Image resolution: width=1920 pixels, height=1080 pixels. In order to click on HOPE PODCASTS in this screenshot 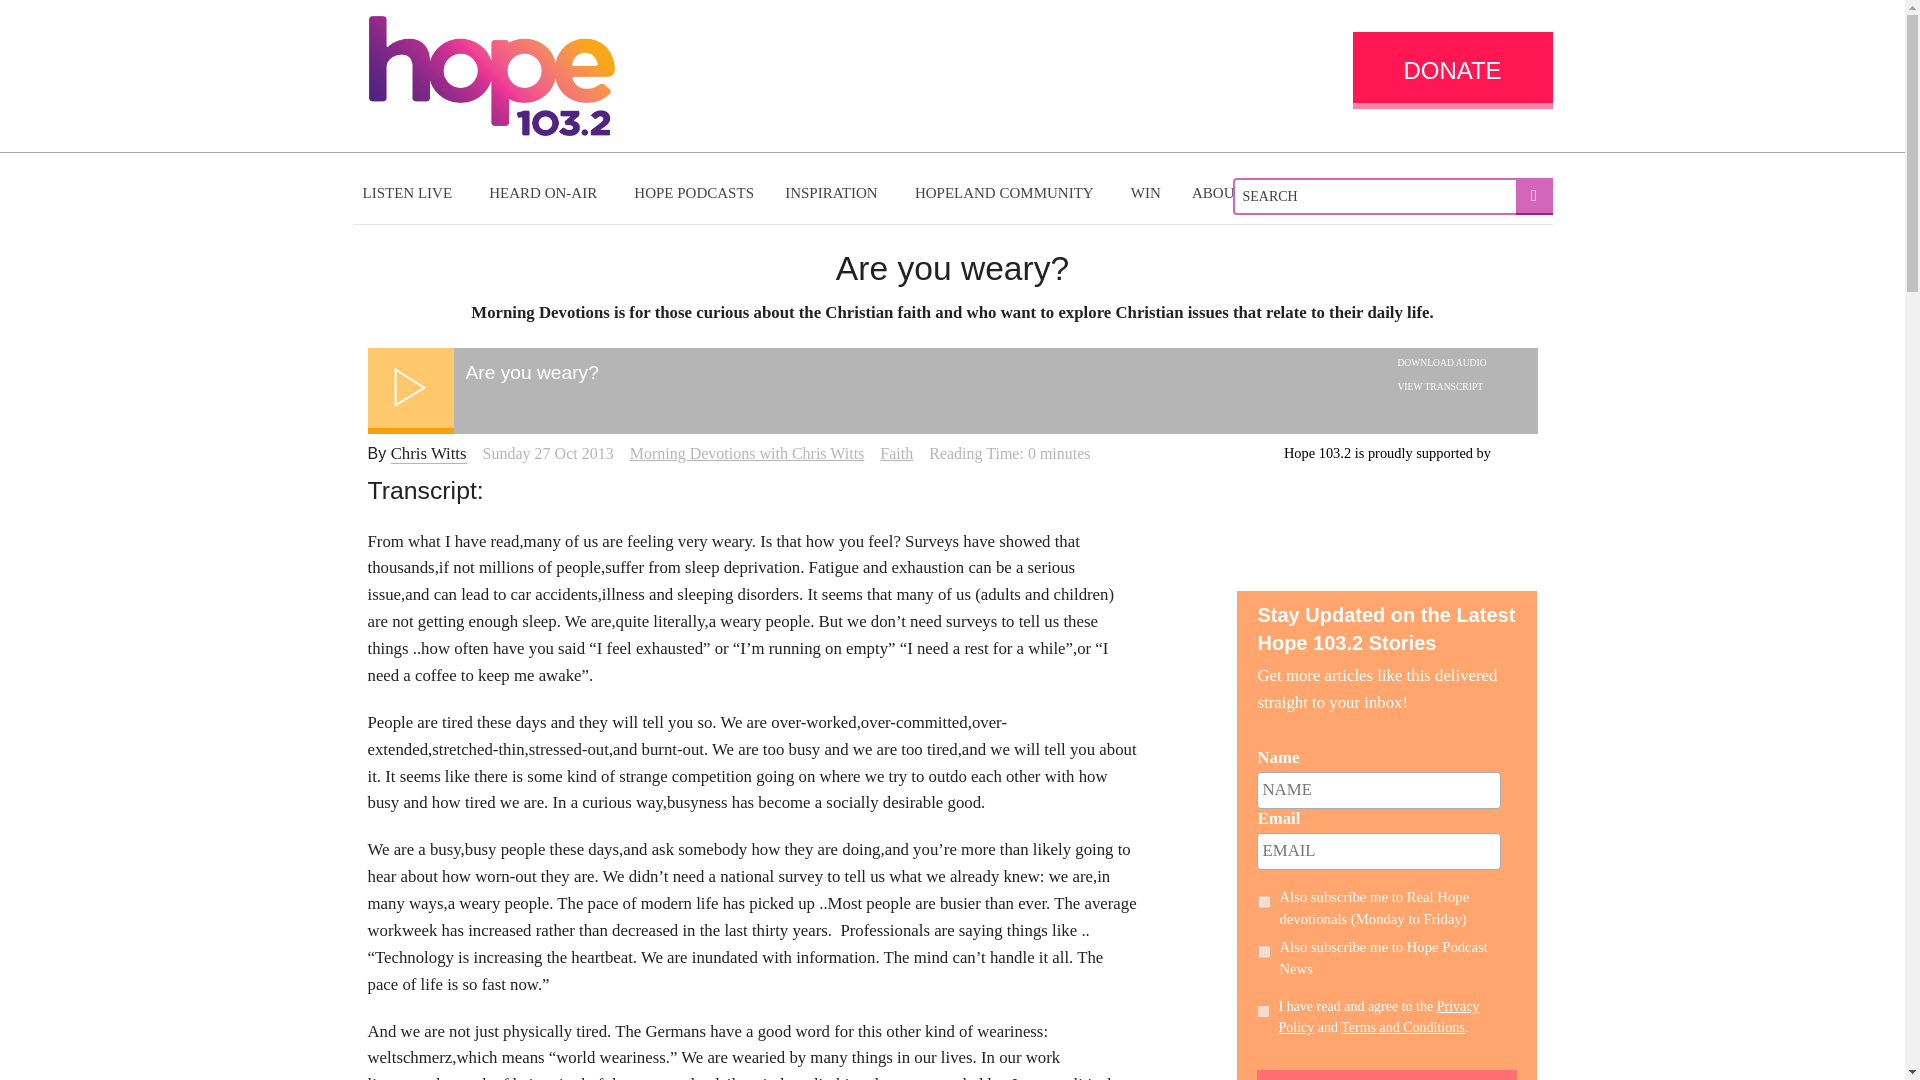, I will do `click(694, 193)`.